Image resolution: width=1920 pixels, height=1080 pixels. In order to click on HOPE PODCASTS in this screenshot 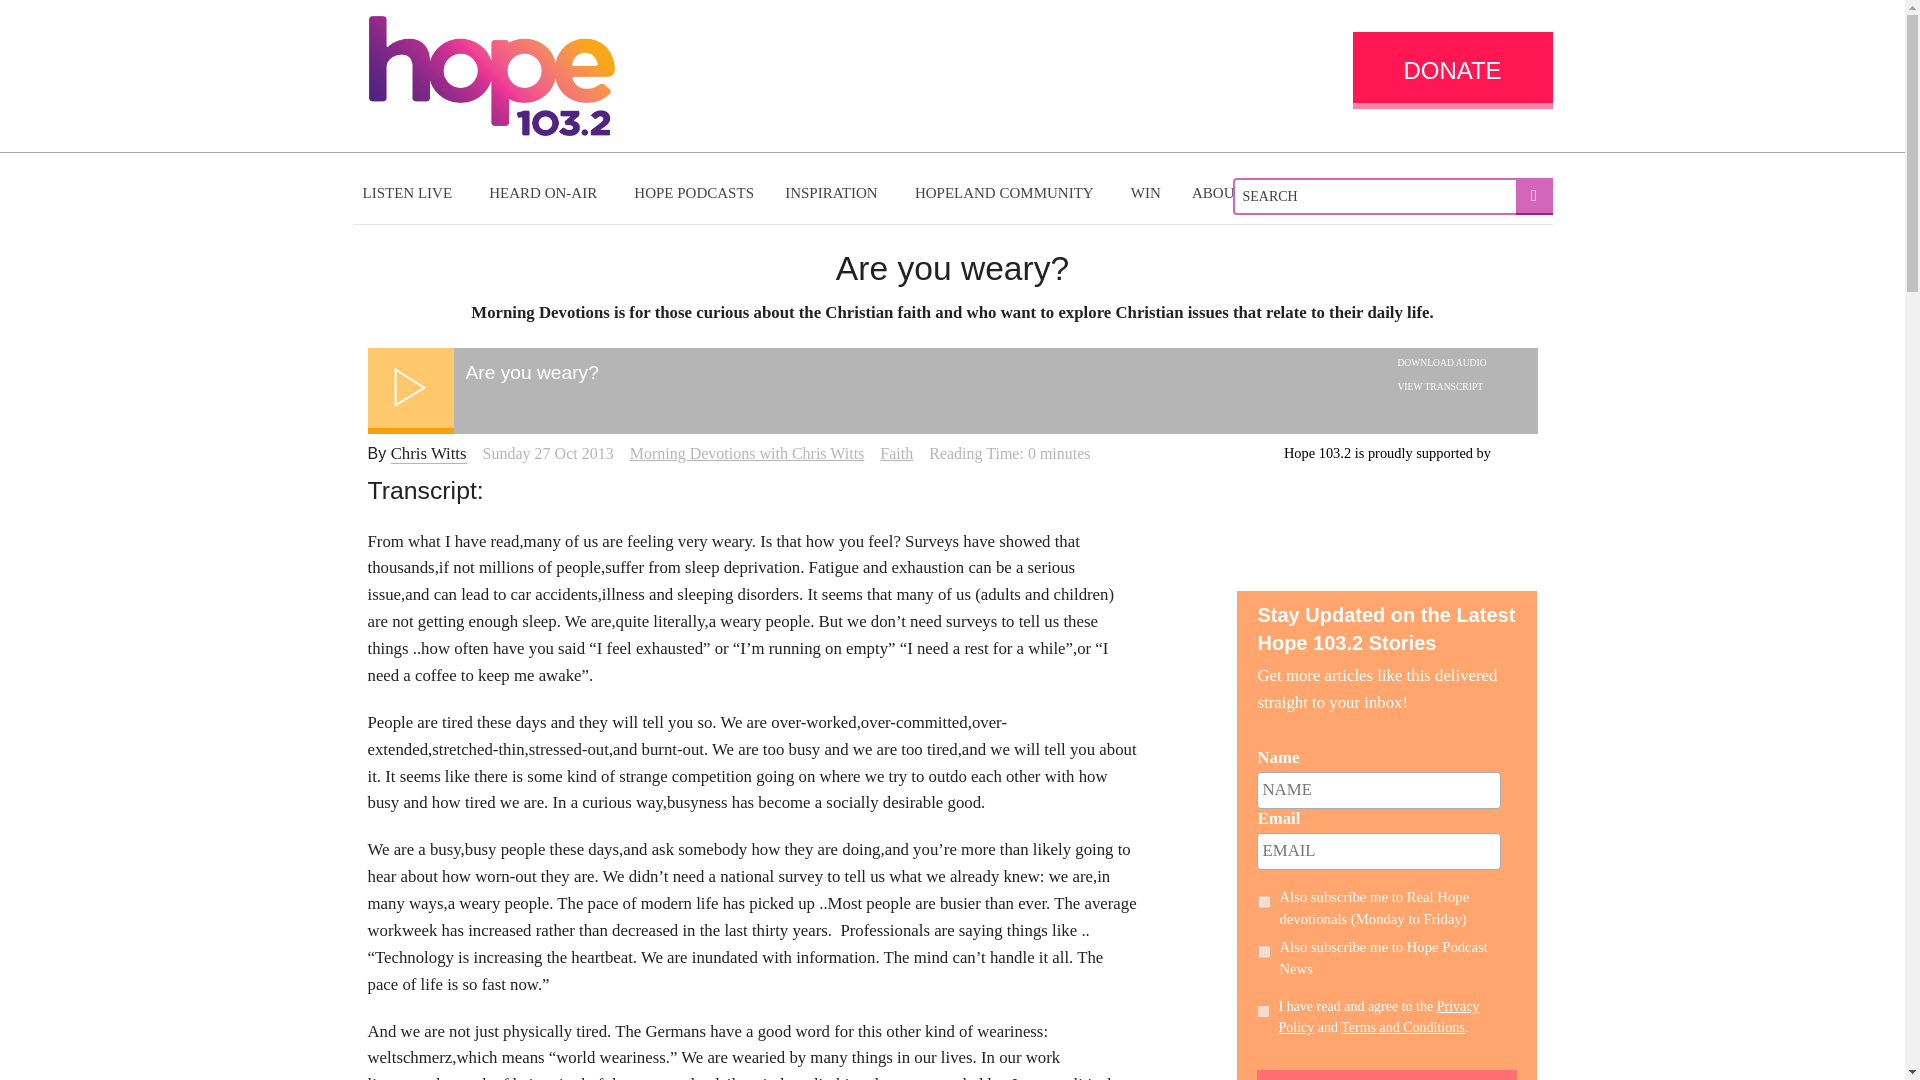, I will do `click(694, 193)`.